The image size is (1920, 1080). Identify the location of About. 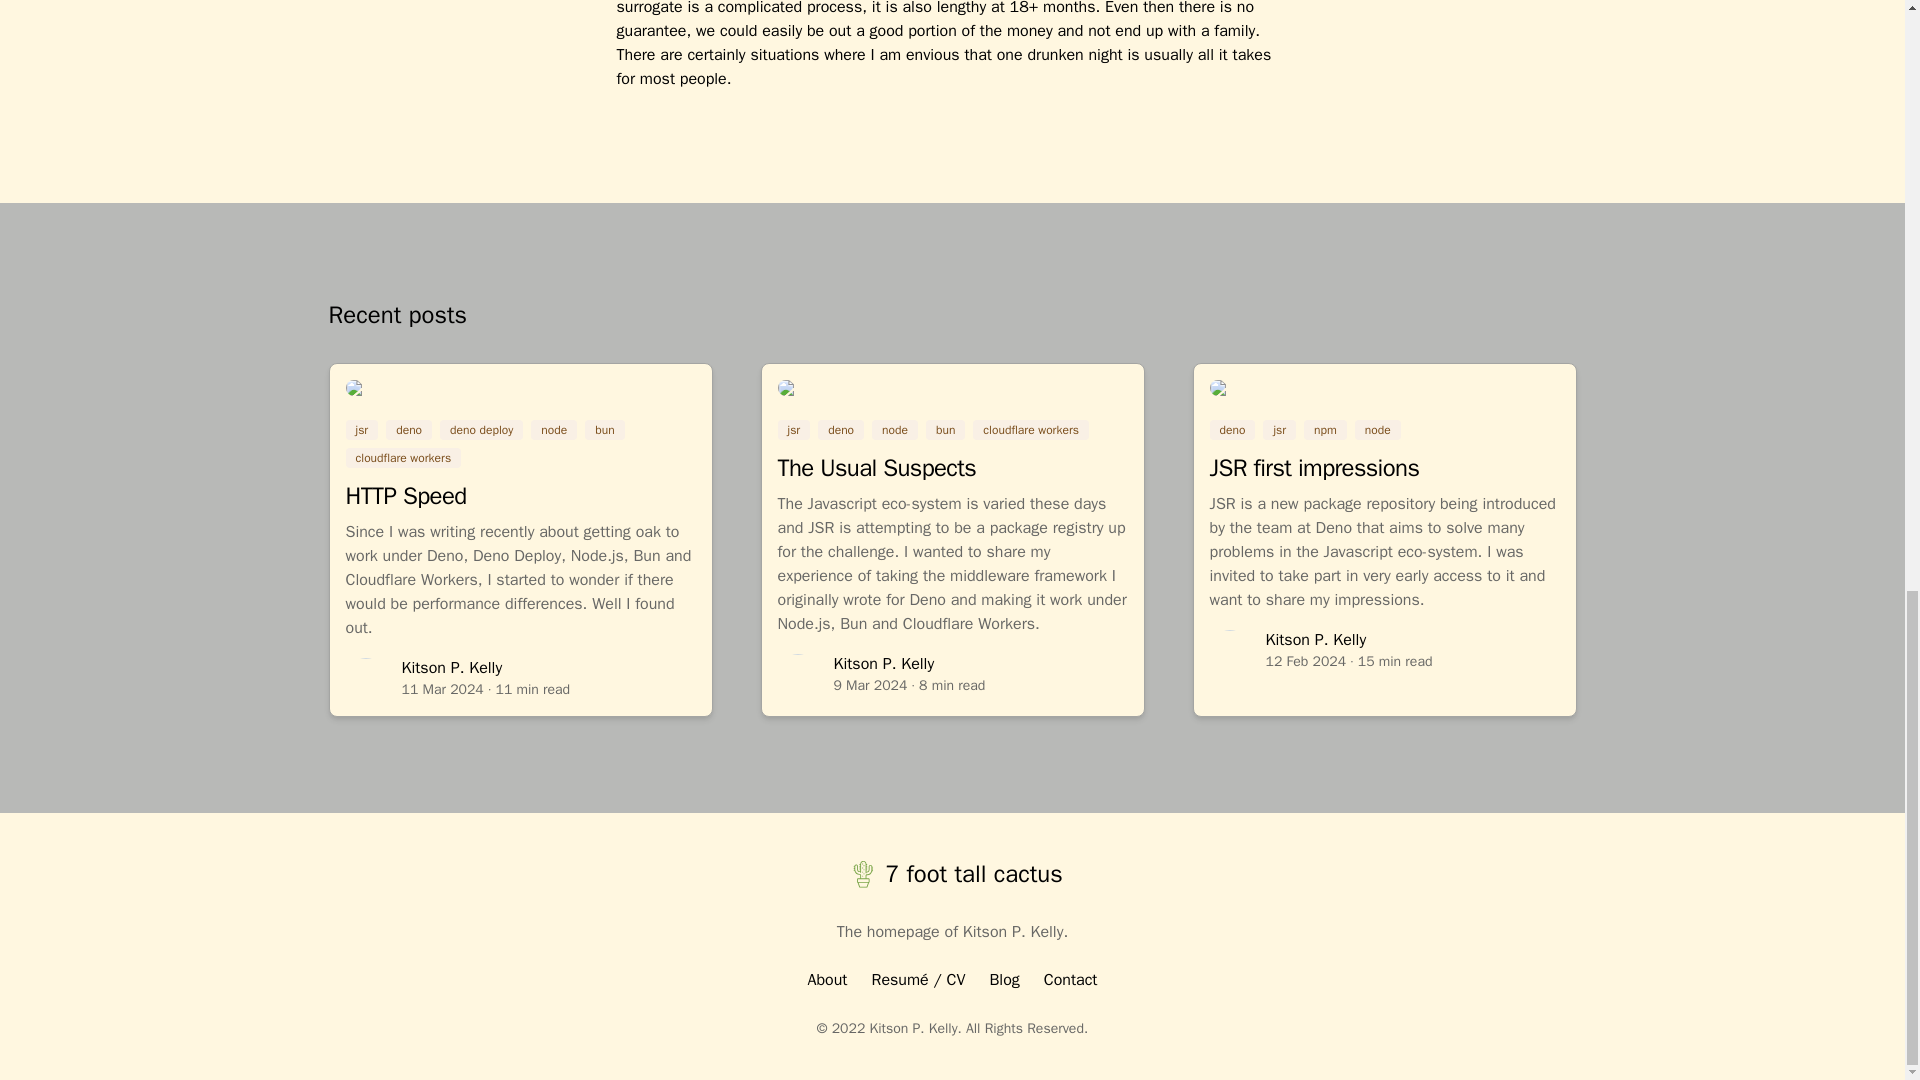
(828, 980).